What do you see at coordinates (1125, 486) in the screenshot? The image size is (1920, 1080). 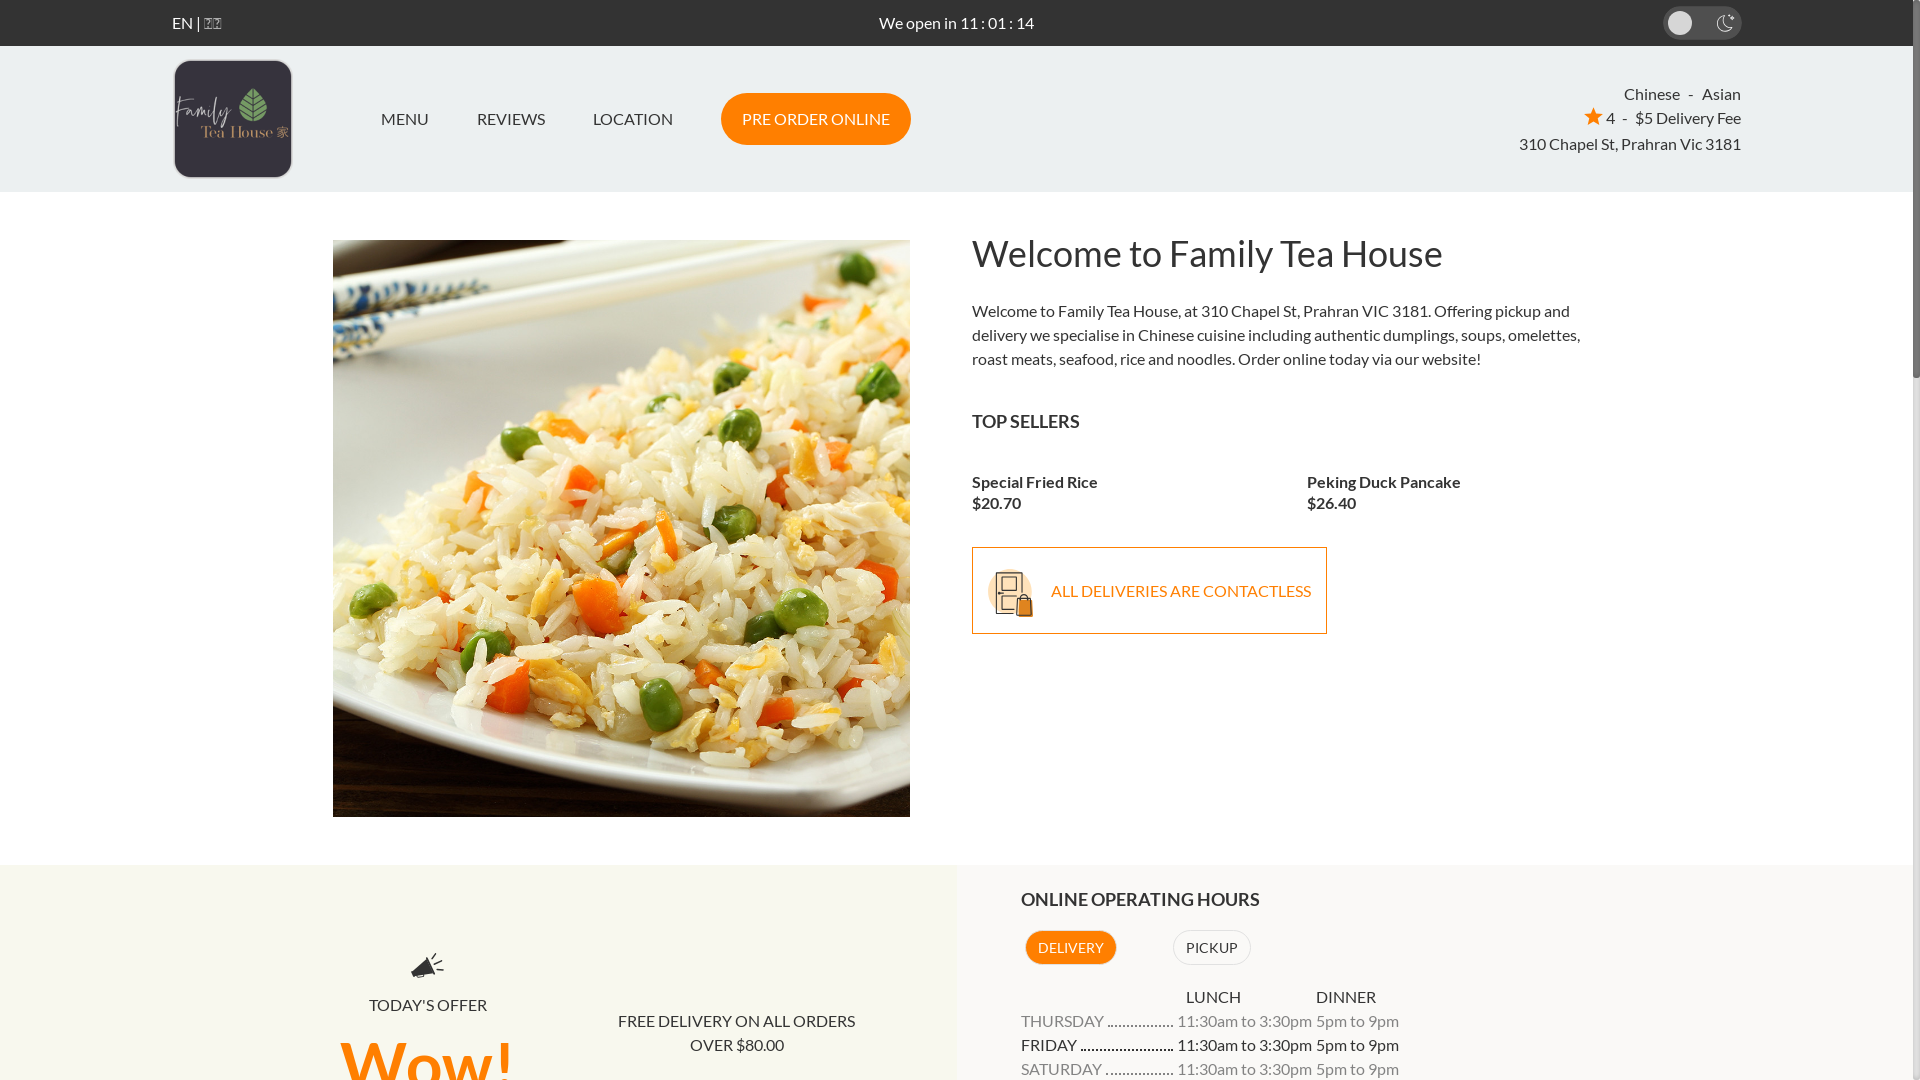 I see `Special Fried Rice
$20.70` at bounding box center [1125, 486].